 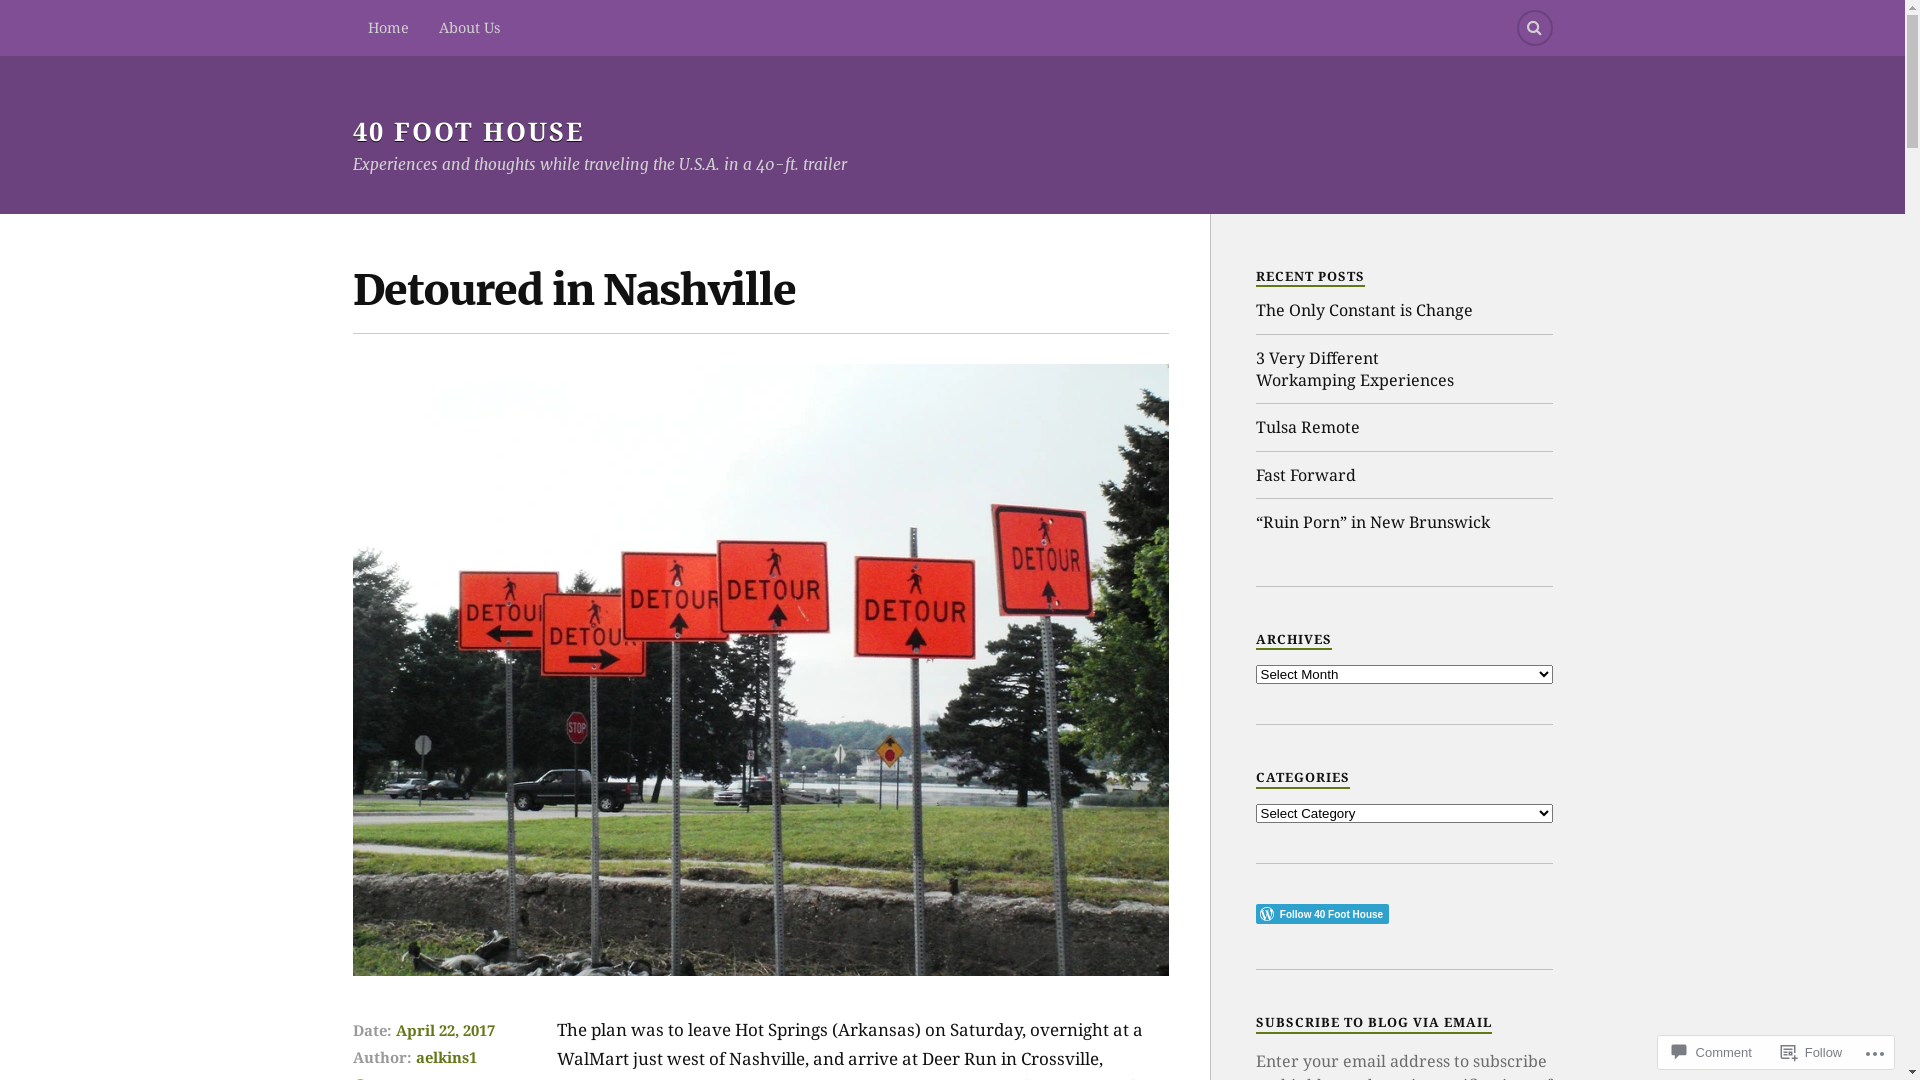 I want to click on Fast Forward, so click(x=1306, y=475).